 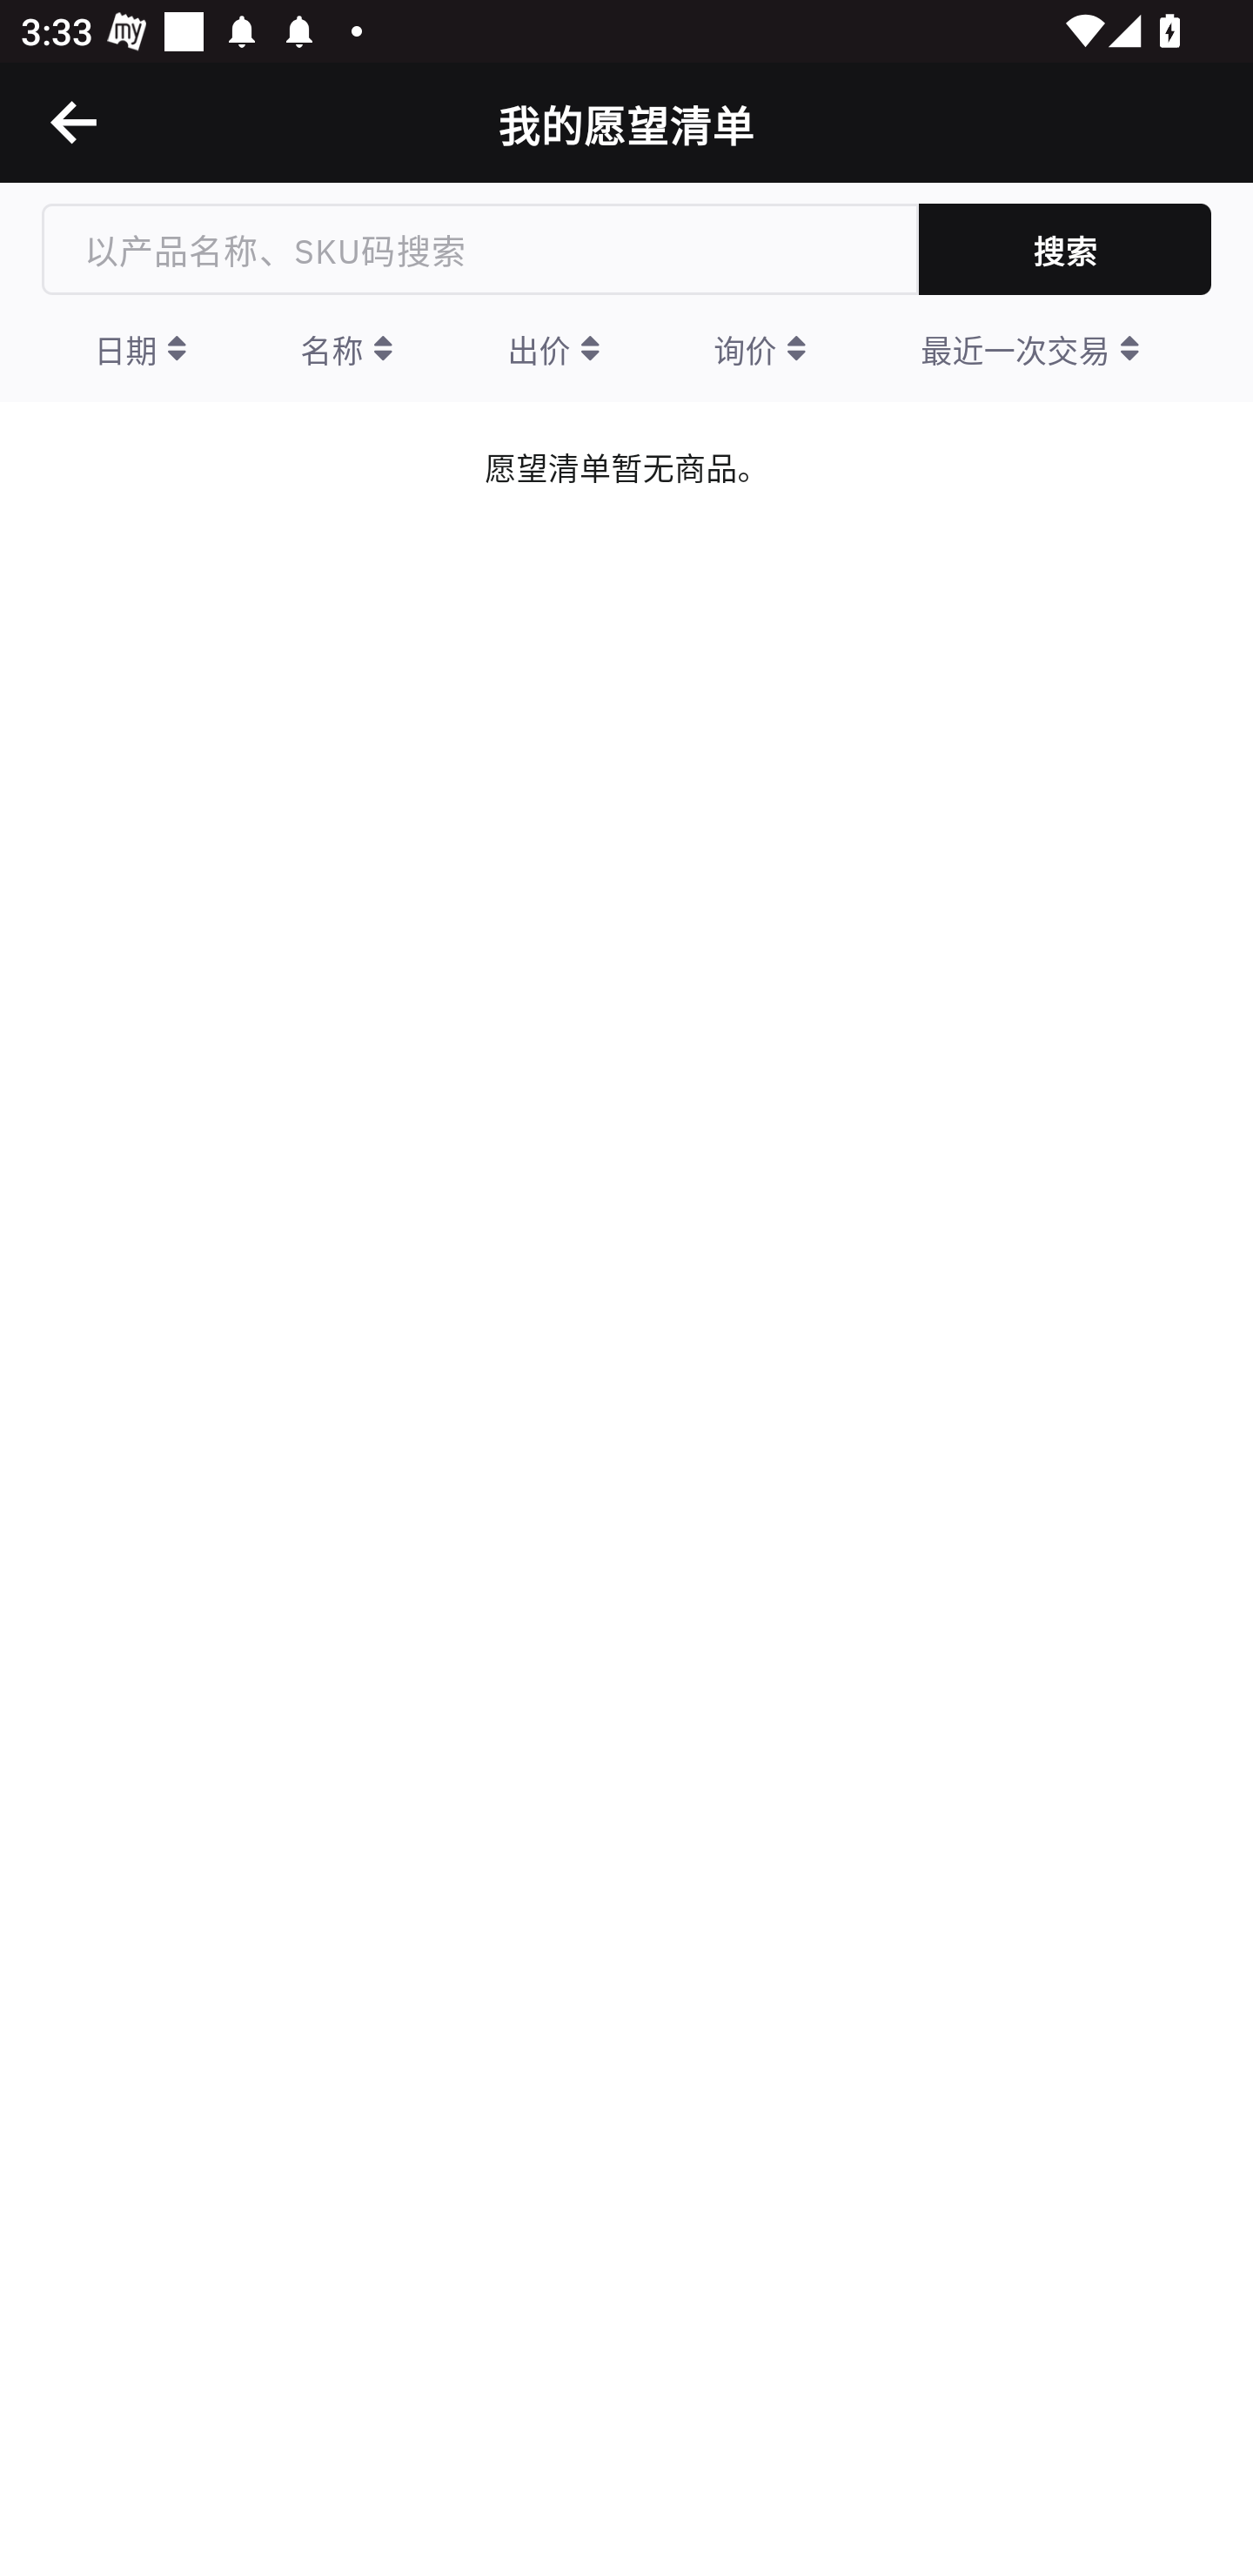 I want to click on 名称 , so click(x=346, y=348).